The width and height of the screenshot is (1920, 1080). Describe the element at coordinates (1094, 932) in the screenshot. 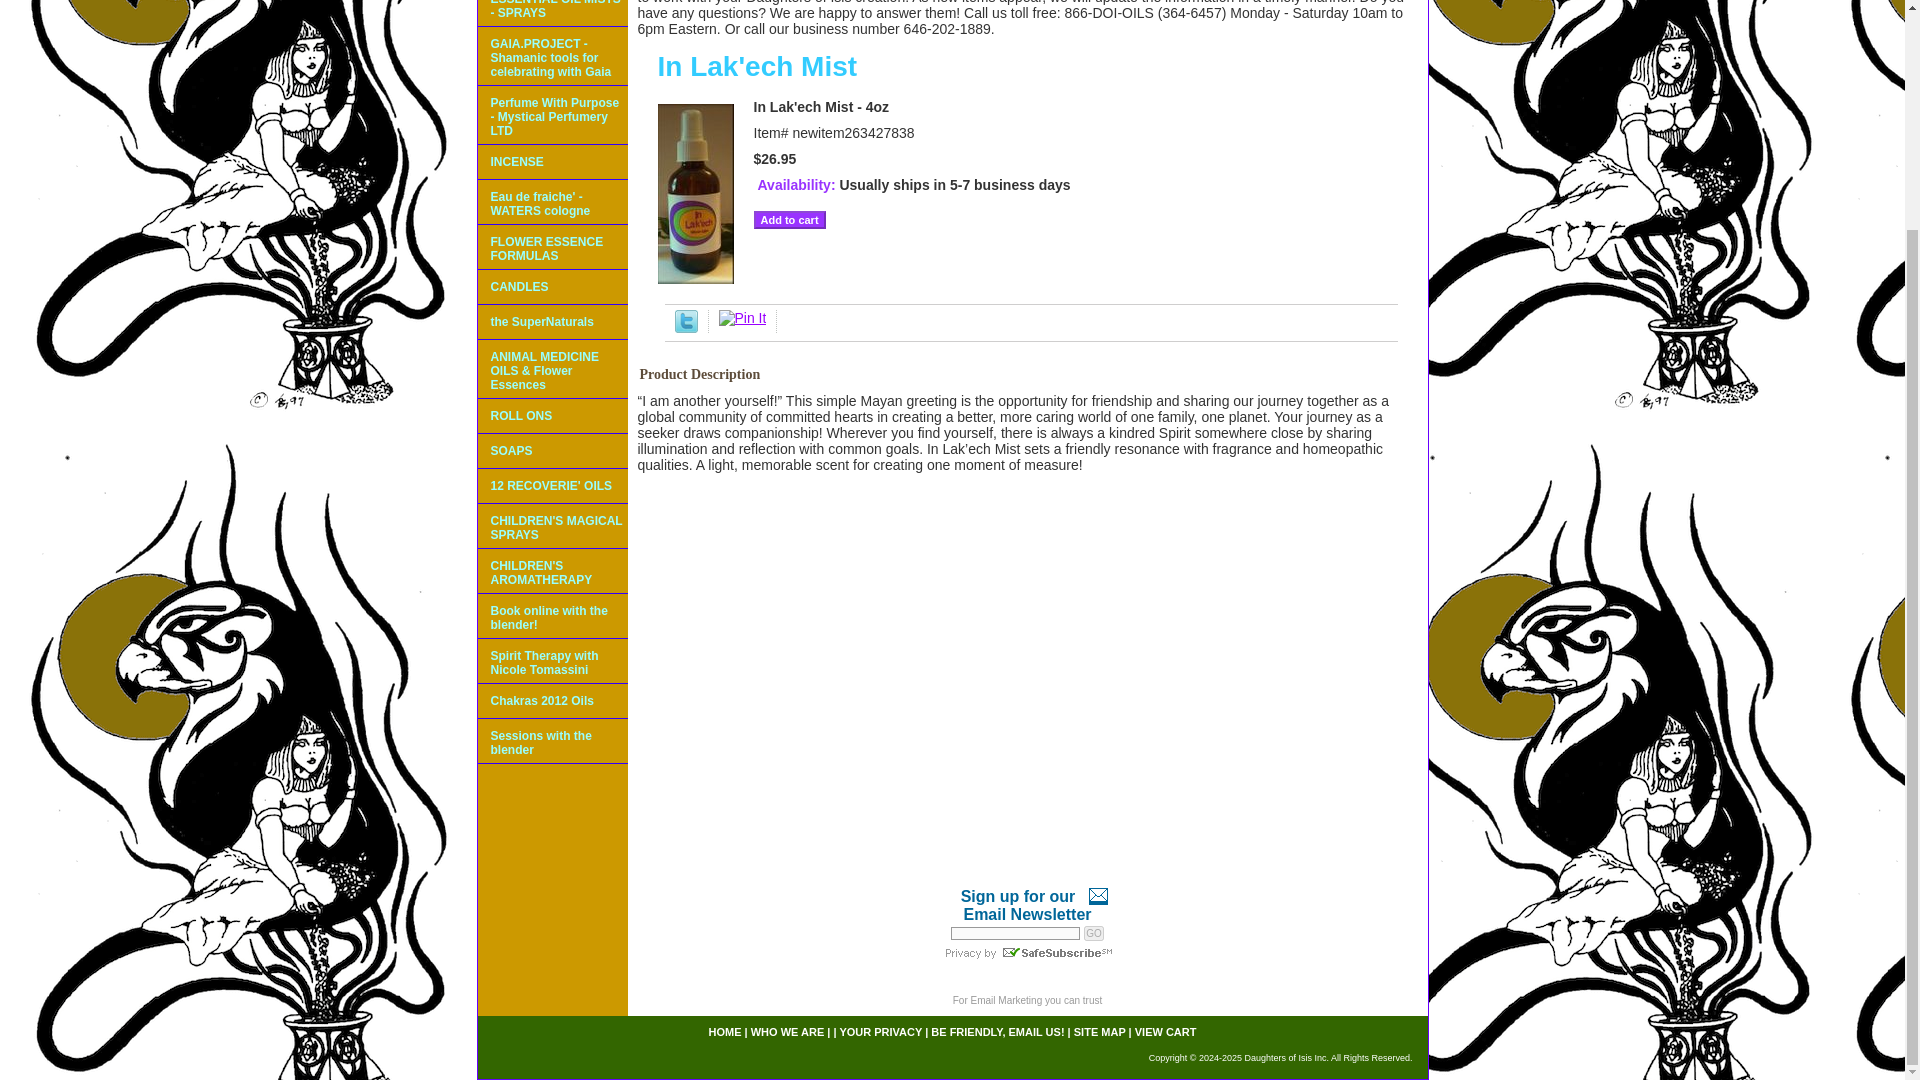

I see `GO` at that location.